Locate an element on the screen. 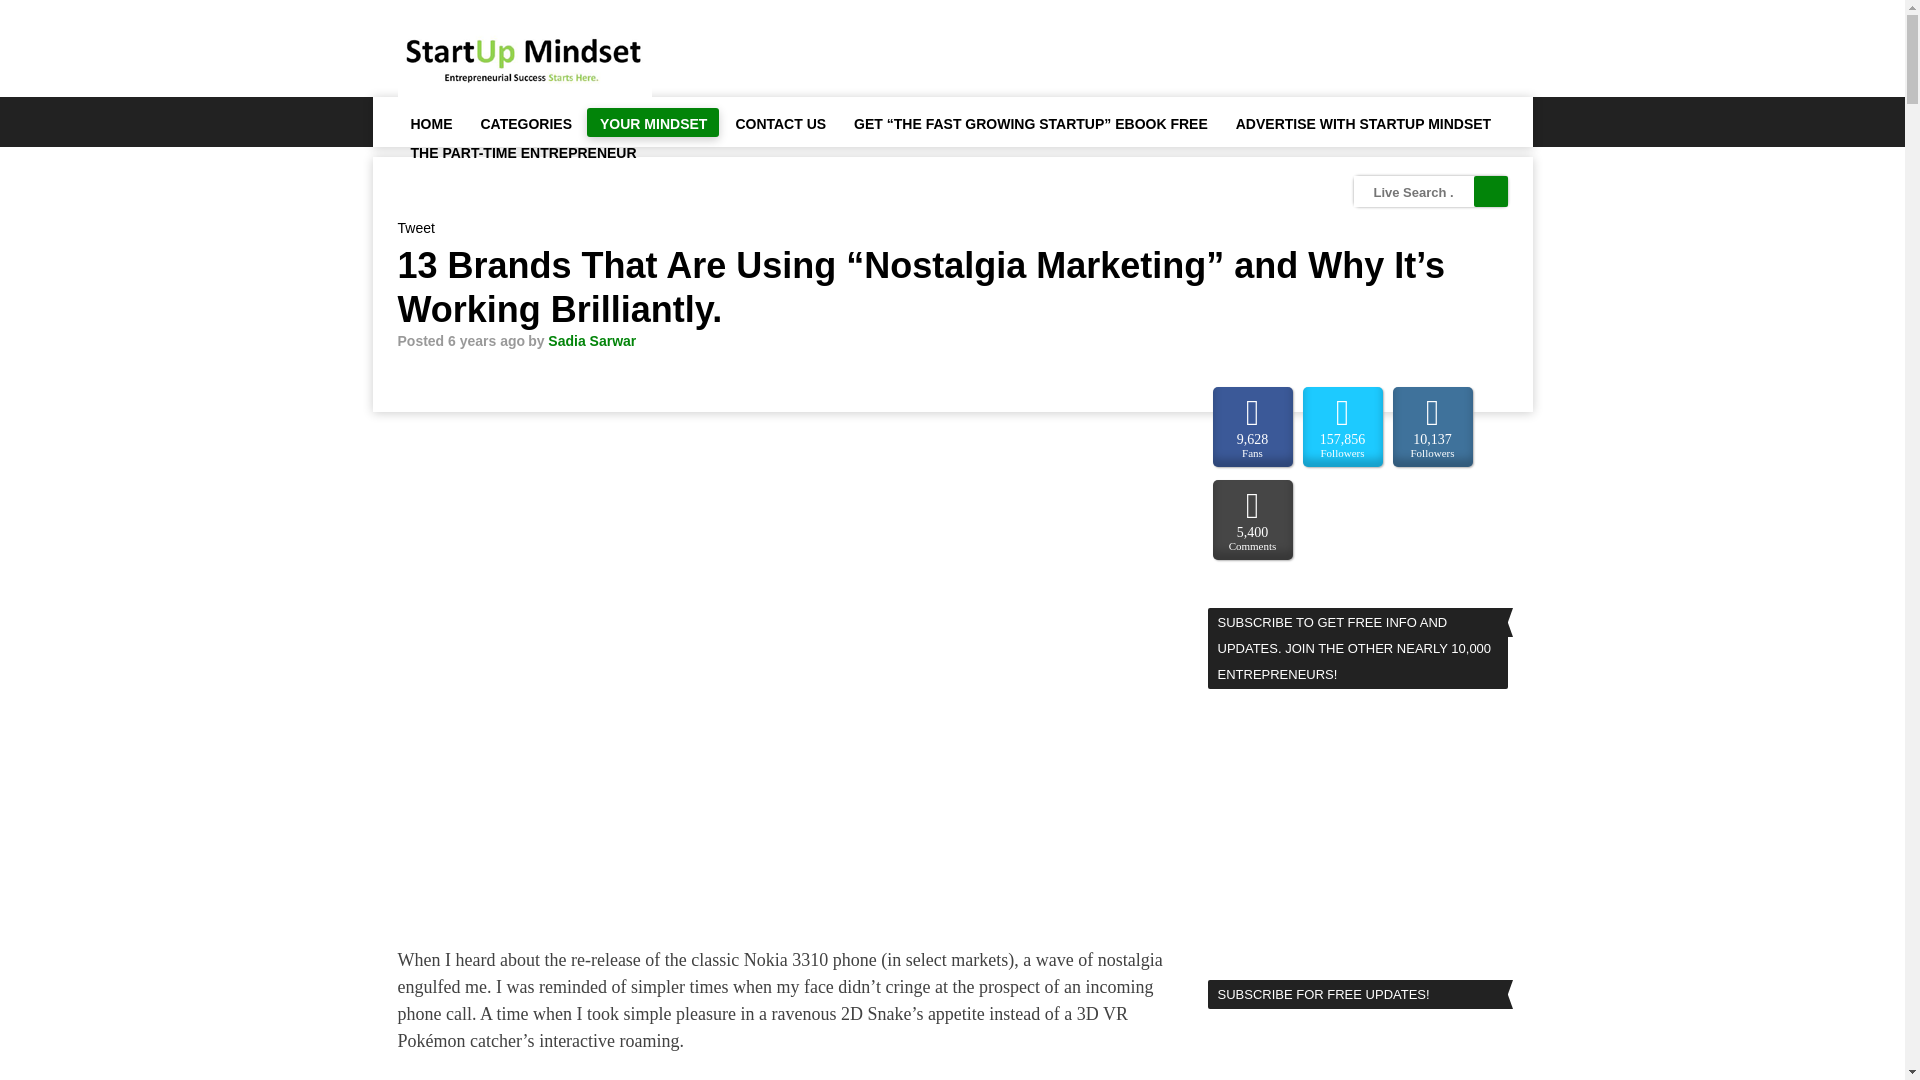 This screenshot has height=1080, width=1920. CATEGORIES is located at coordinates (526, 122).